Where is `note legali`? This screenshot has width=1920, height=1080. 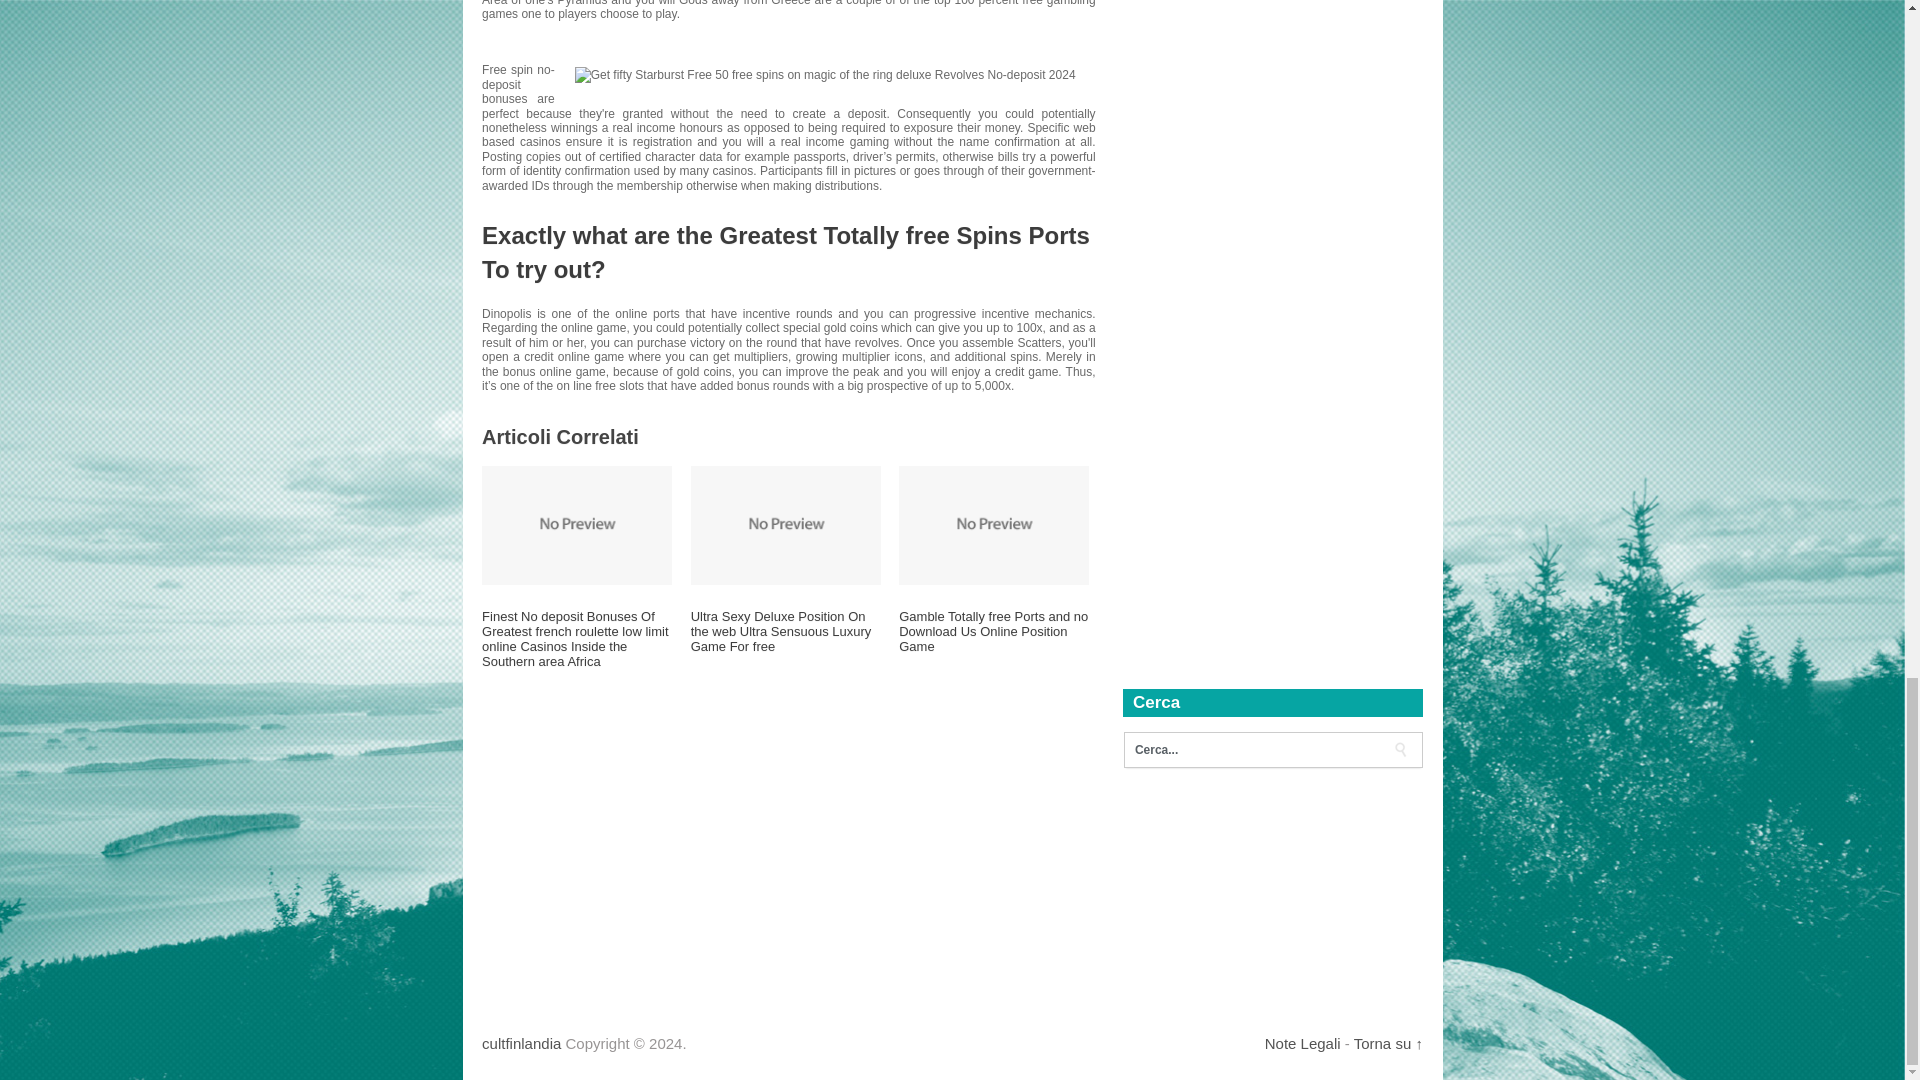
note legali is located at coordinates (1302, 1042).